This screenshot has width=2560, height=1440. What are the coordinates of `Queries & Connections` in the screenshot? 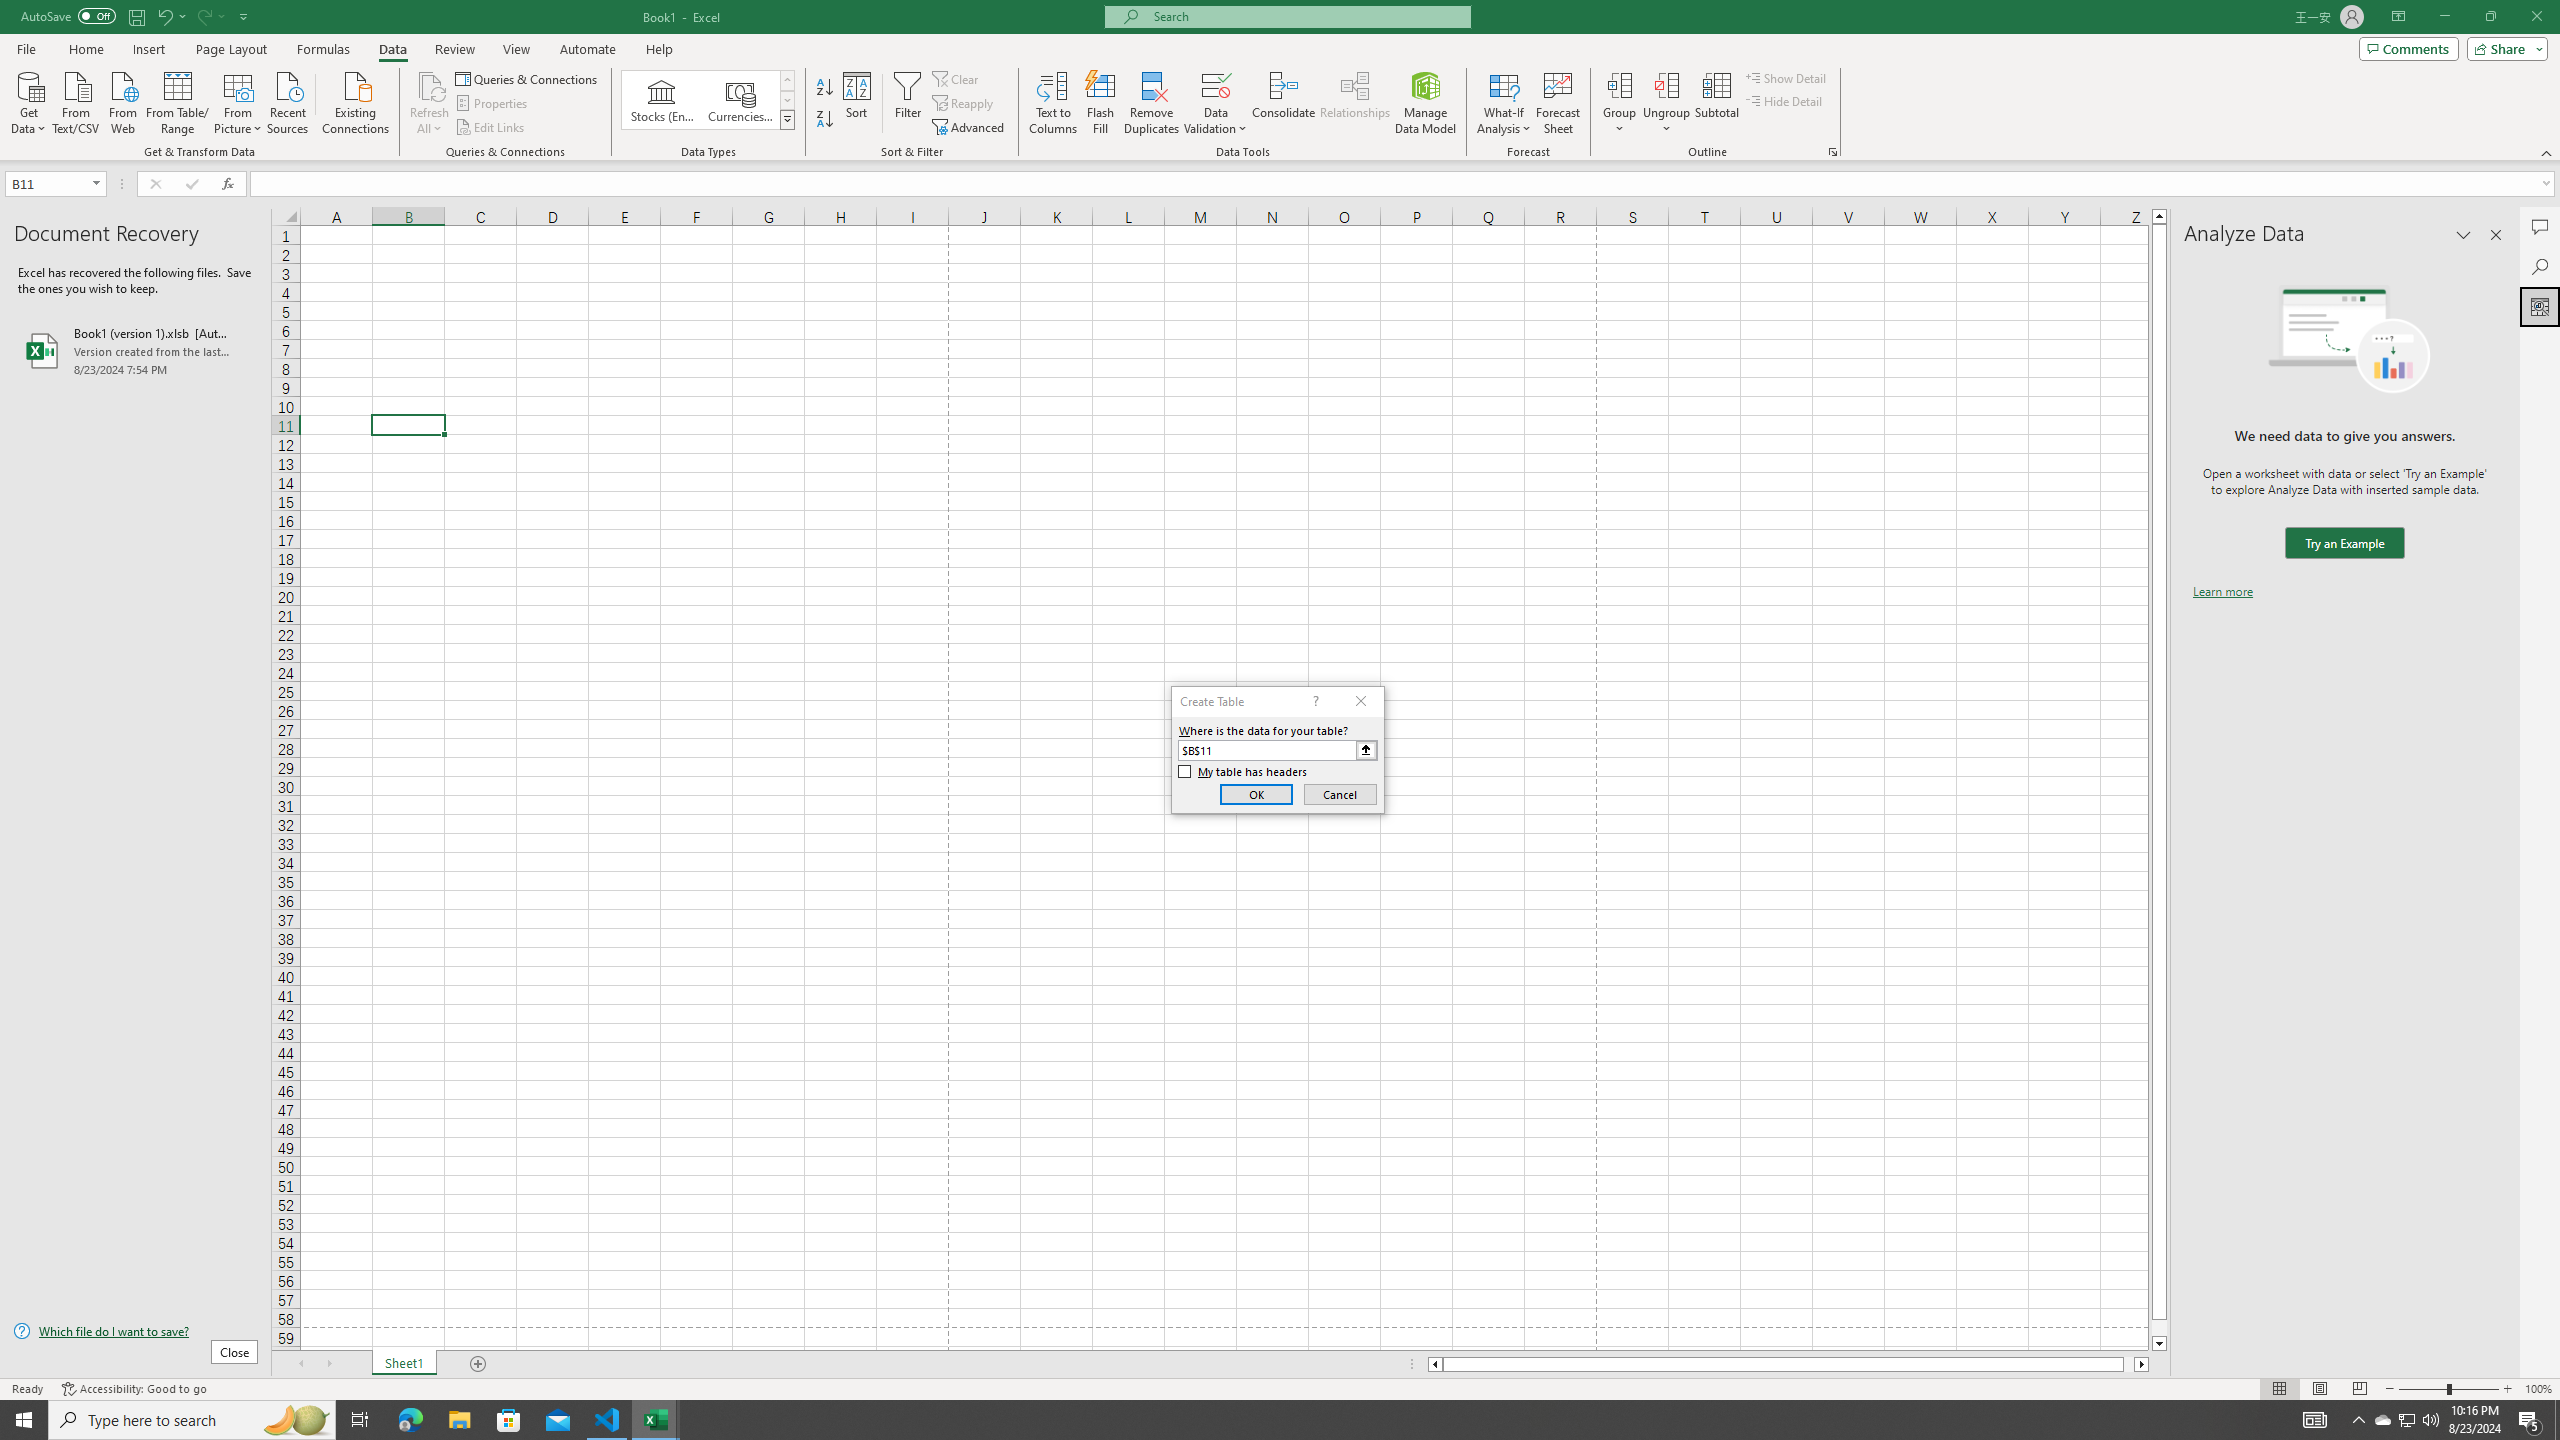 It's located at (528, 78).